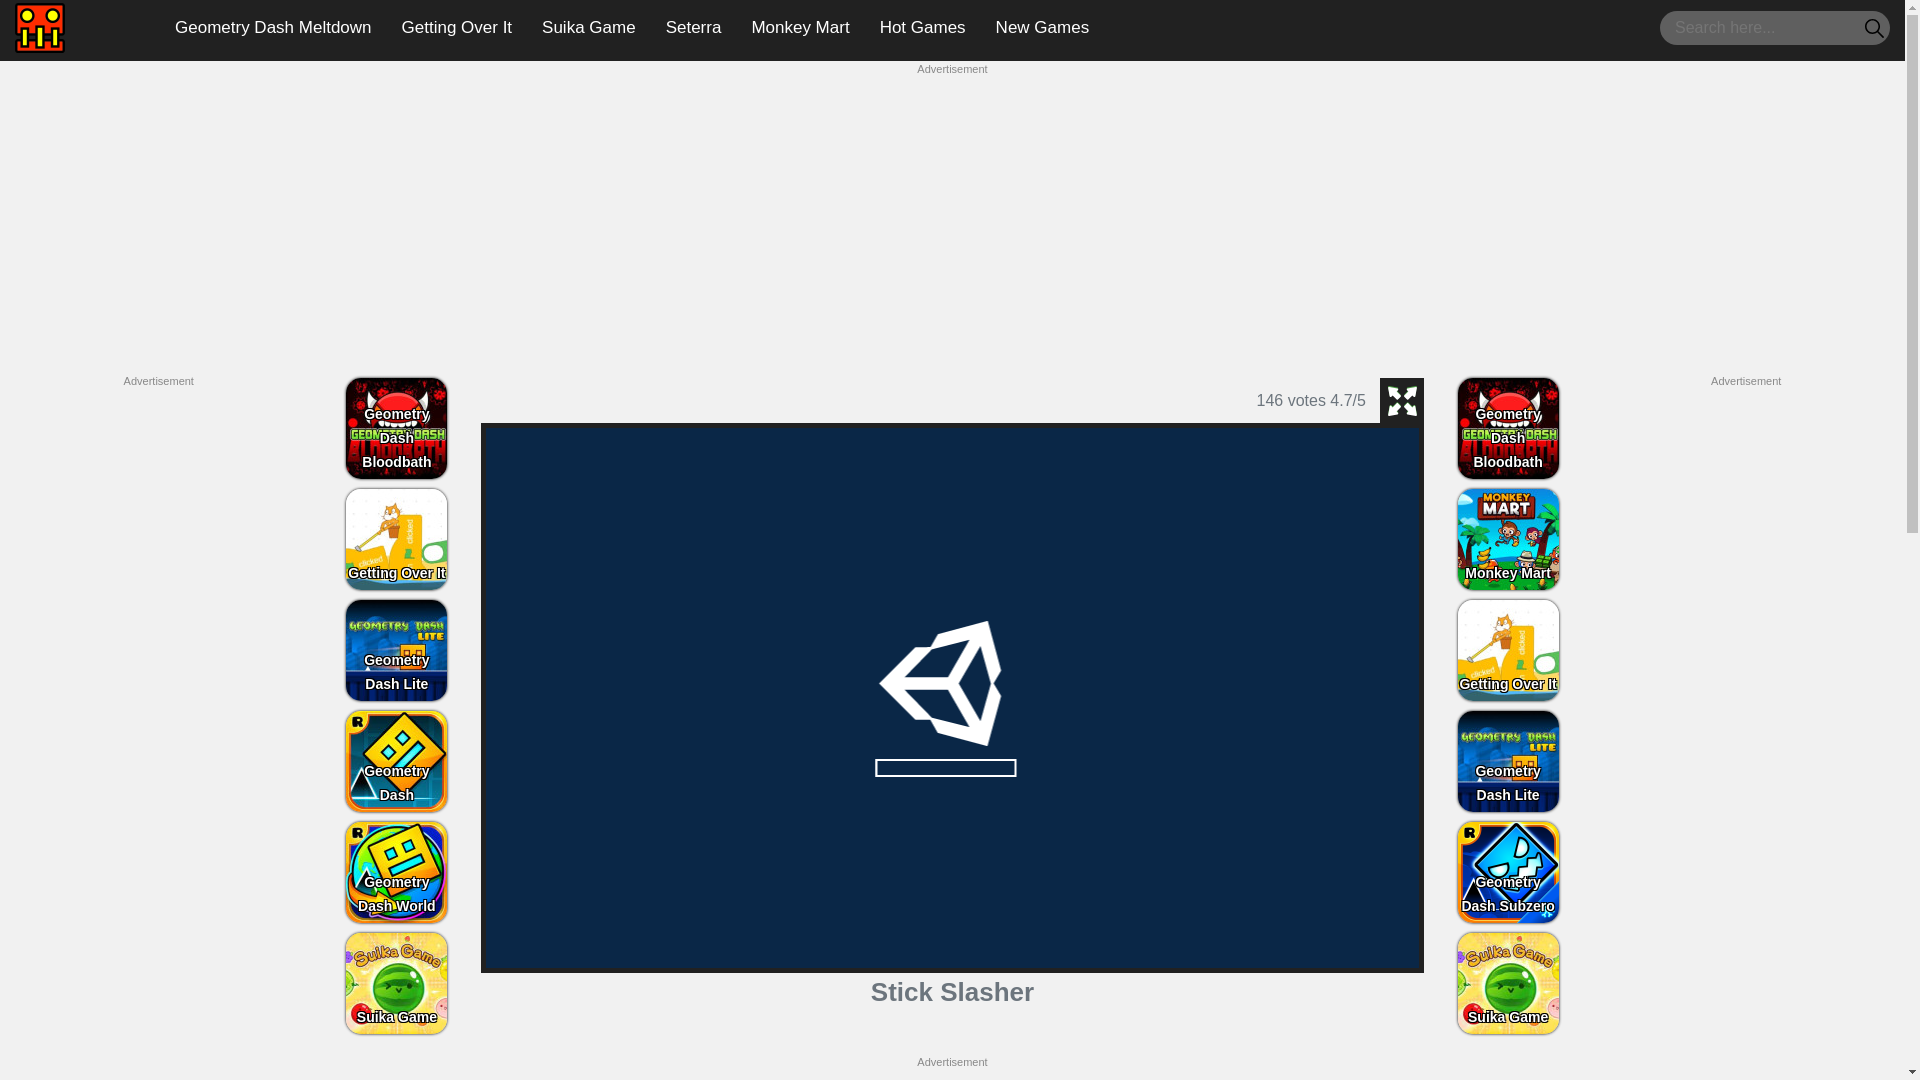 This screenshot has width=1920, height=1080. What do you see at coordinates (1043, 27) in the screenshot?
I see `New Games` at bounding box center [1043, 27].